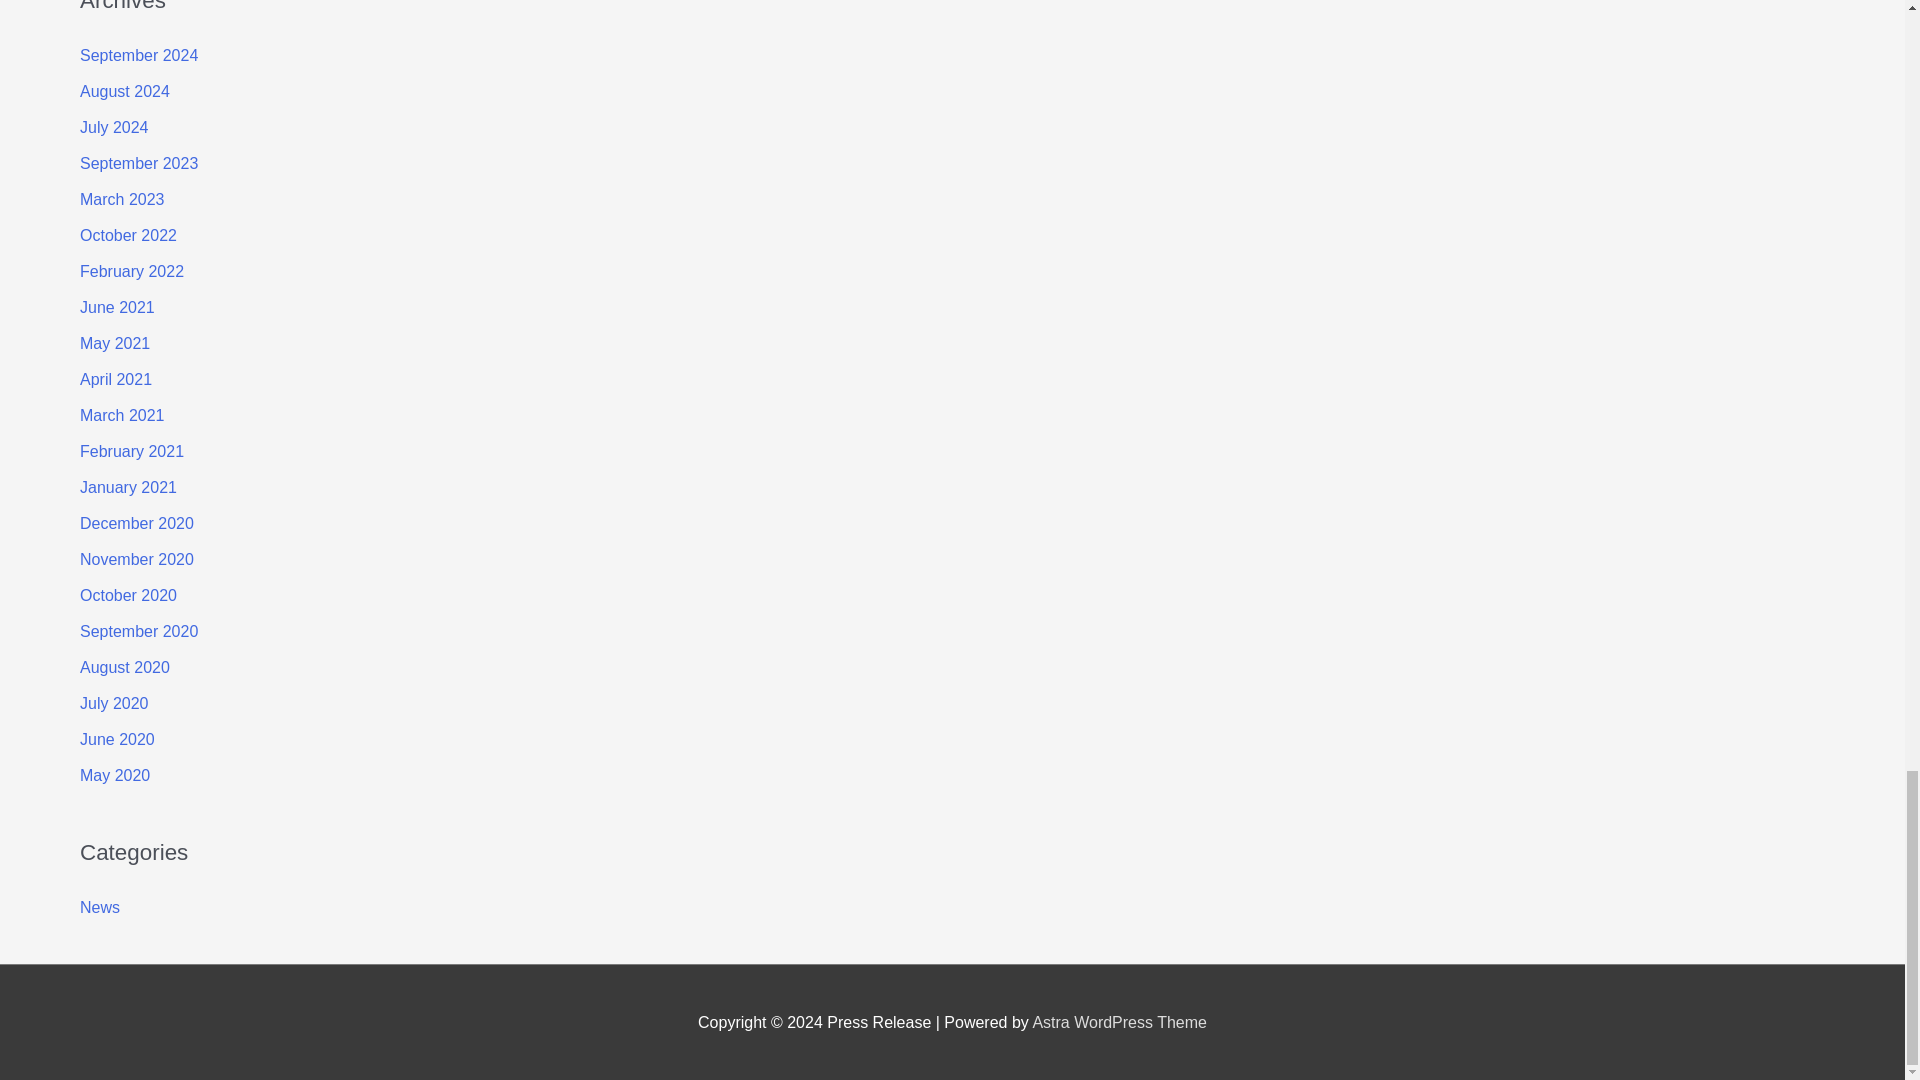  I want to click on September 2023, so click(138, 163).